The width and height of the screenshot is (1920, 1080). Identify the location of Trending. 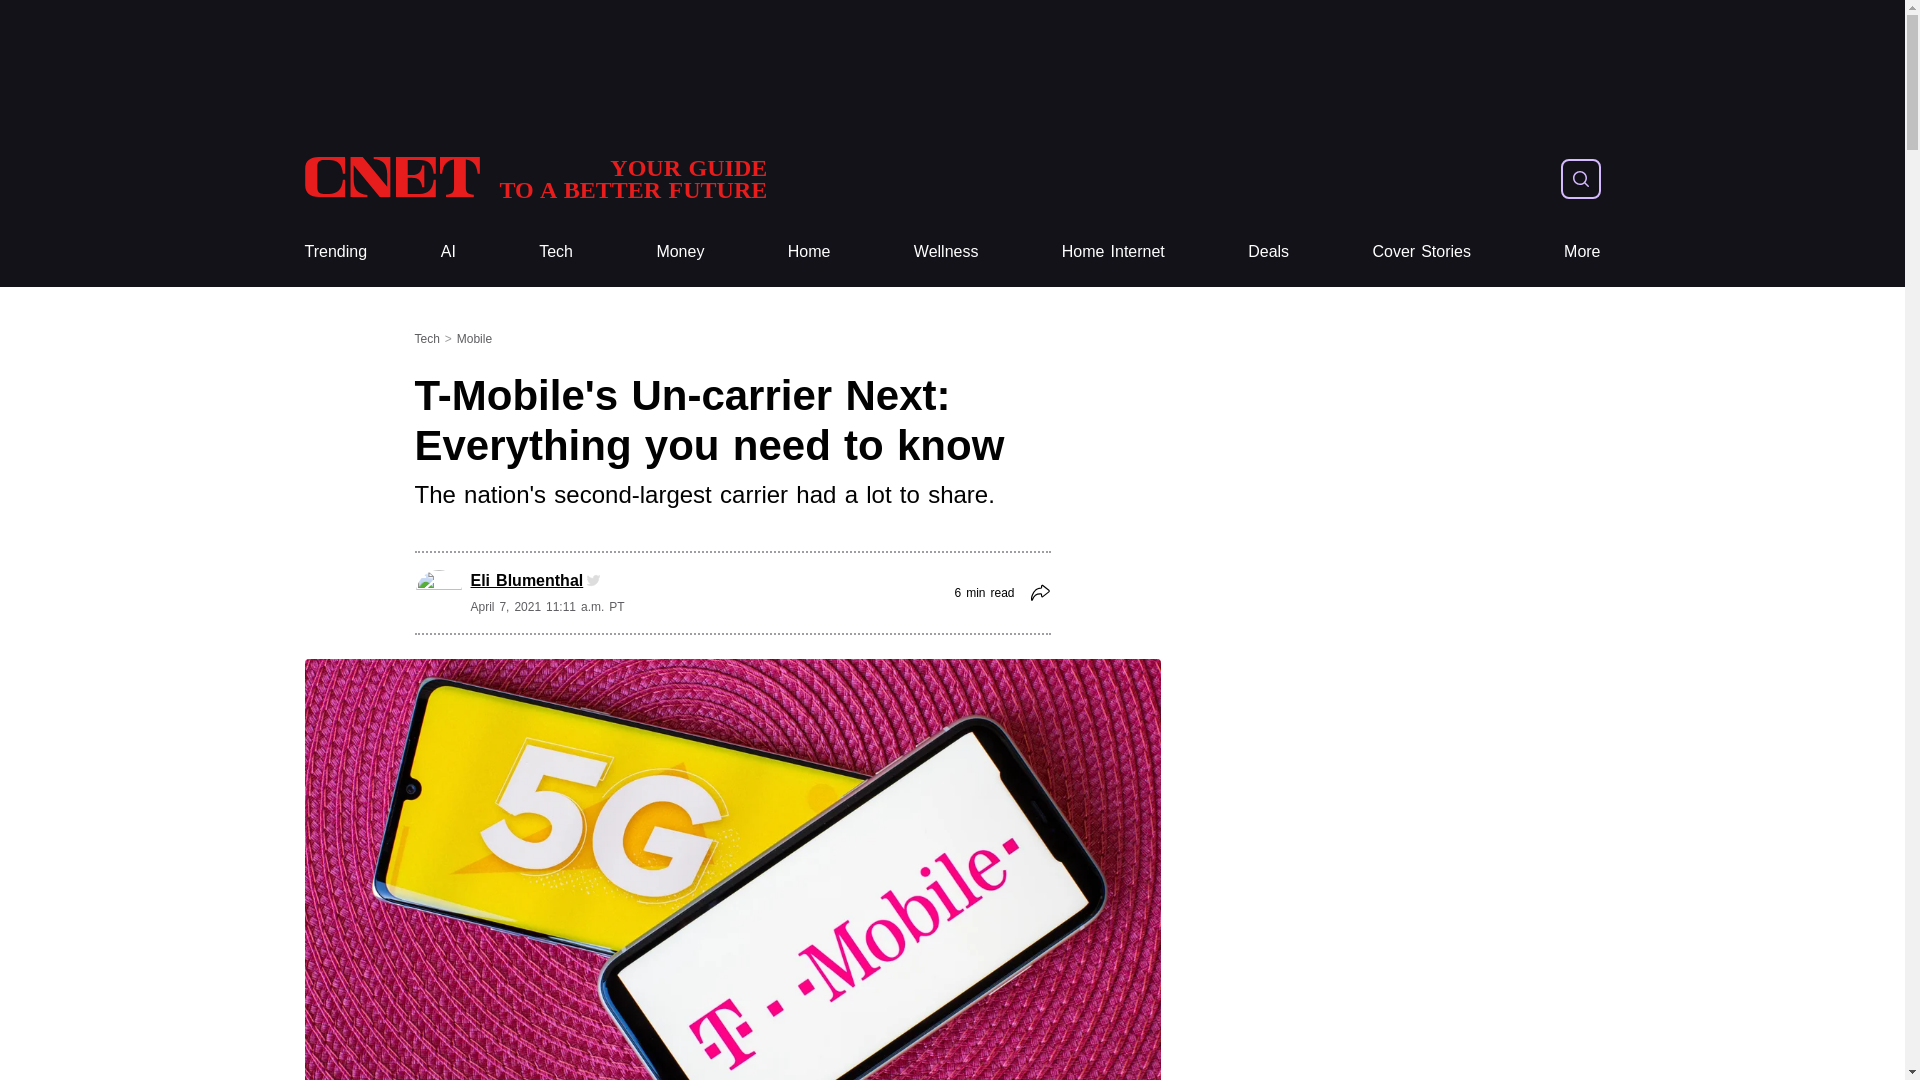
(1113, 252).